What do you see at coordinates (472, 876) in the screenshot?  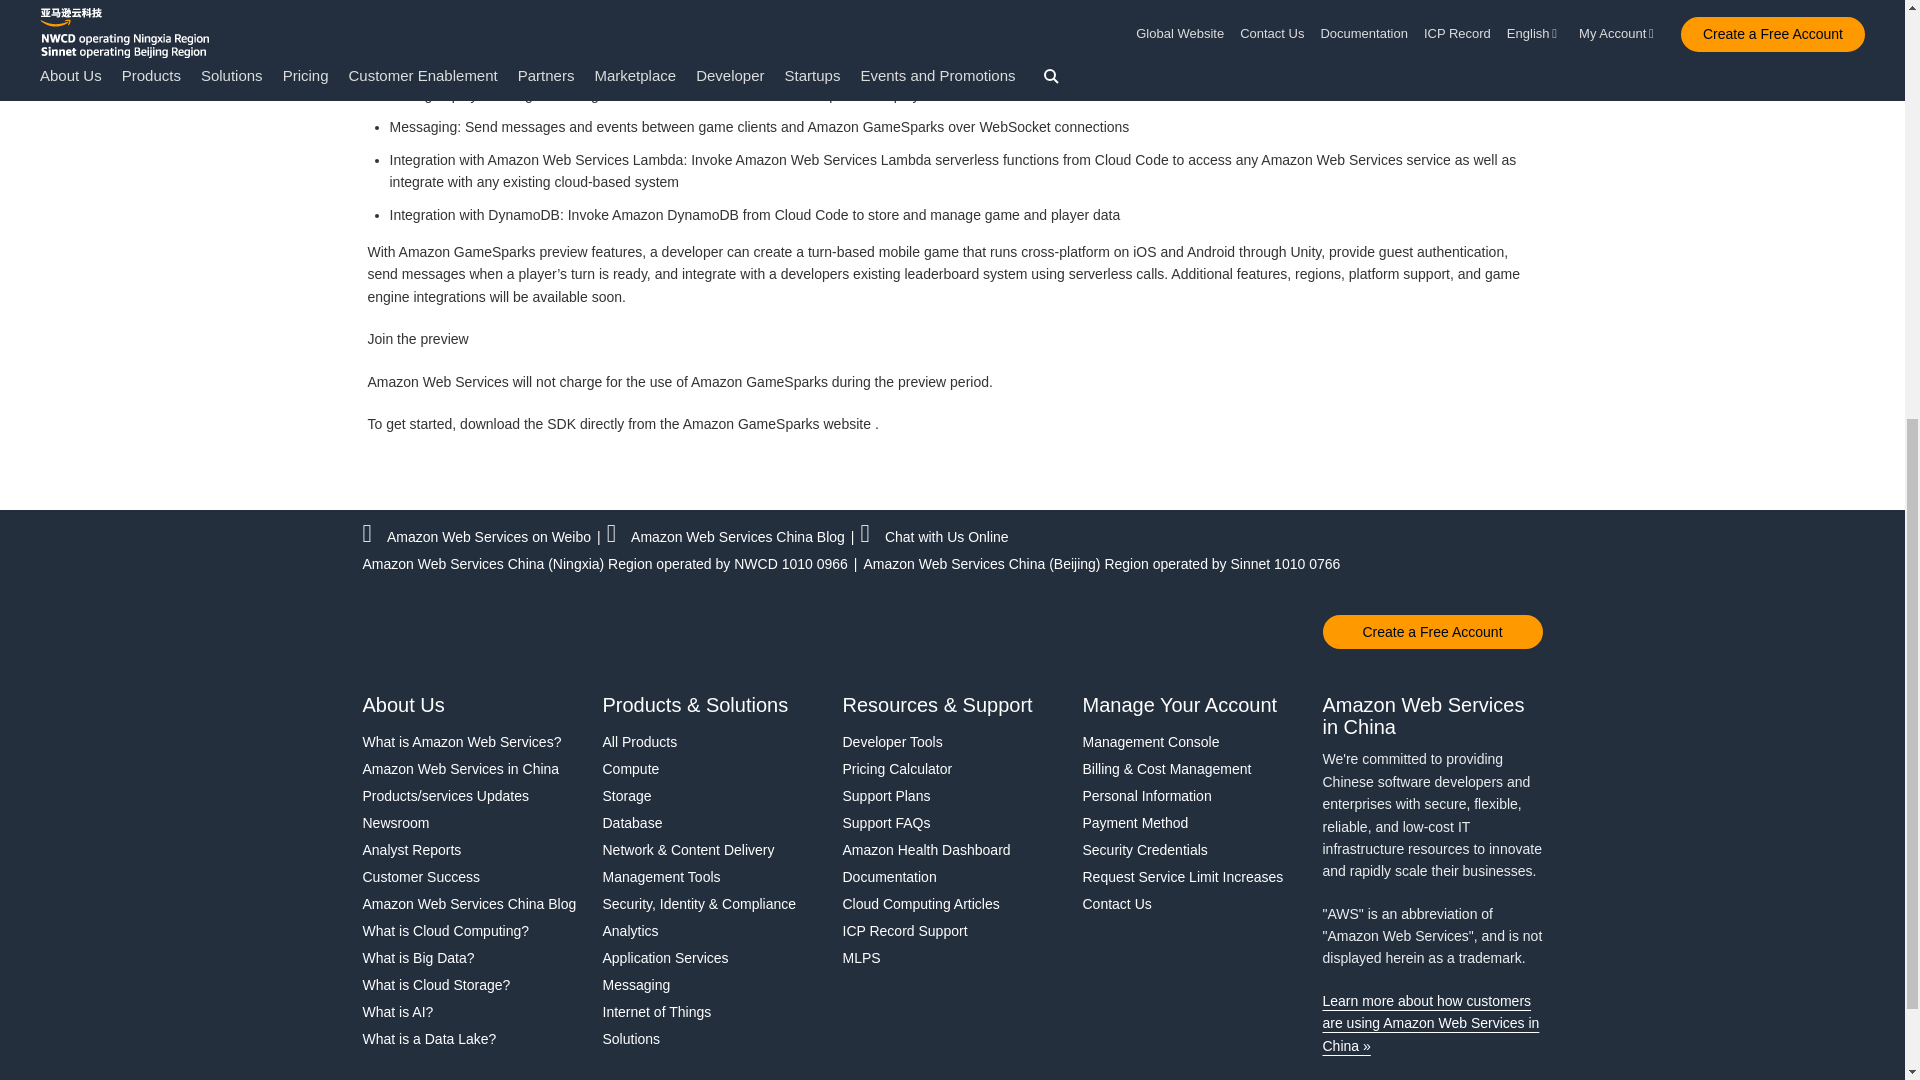 I see `Customer Success` at bounding box center [472, 876].